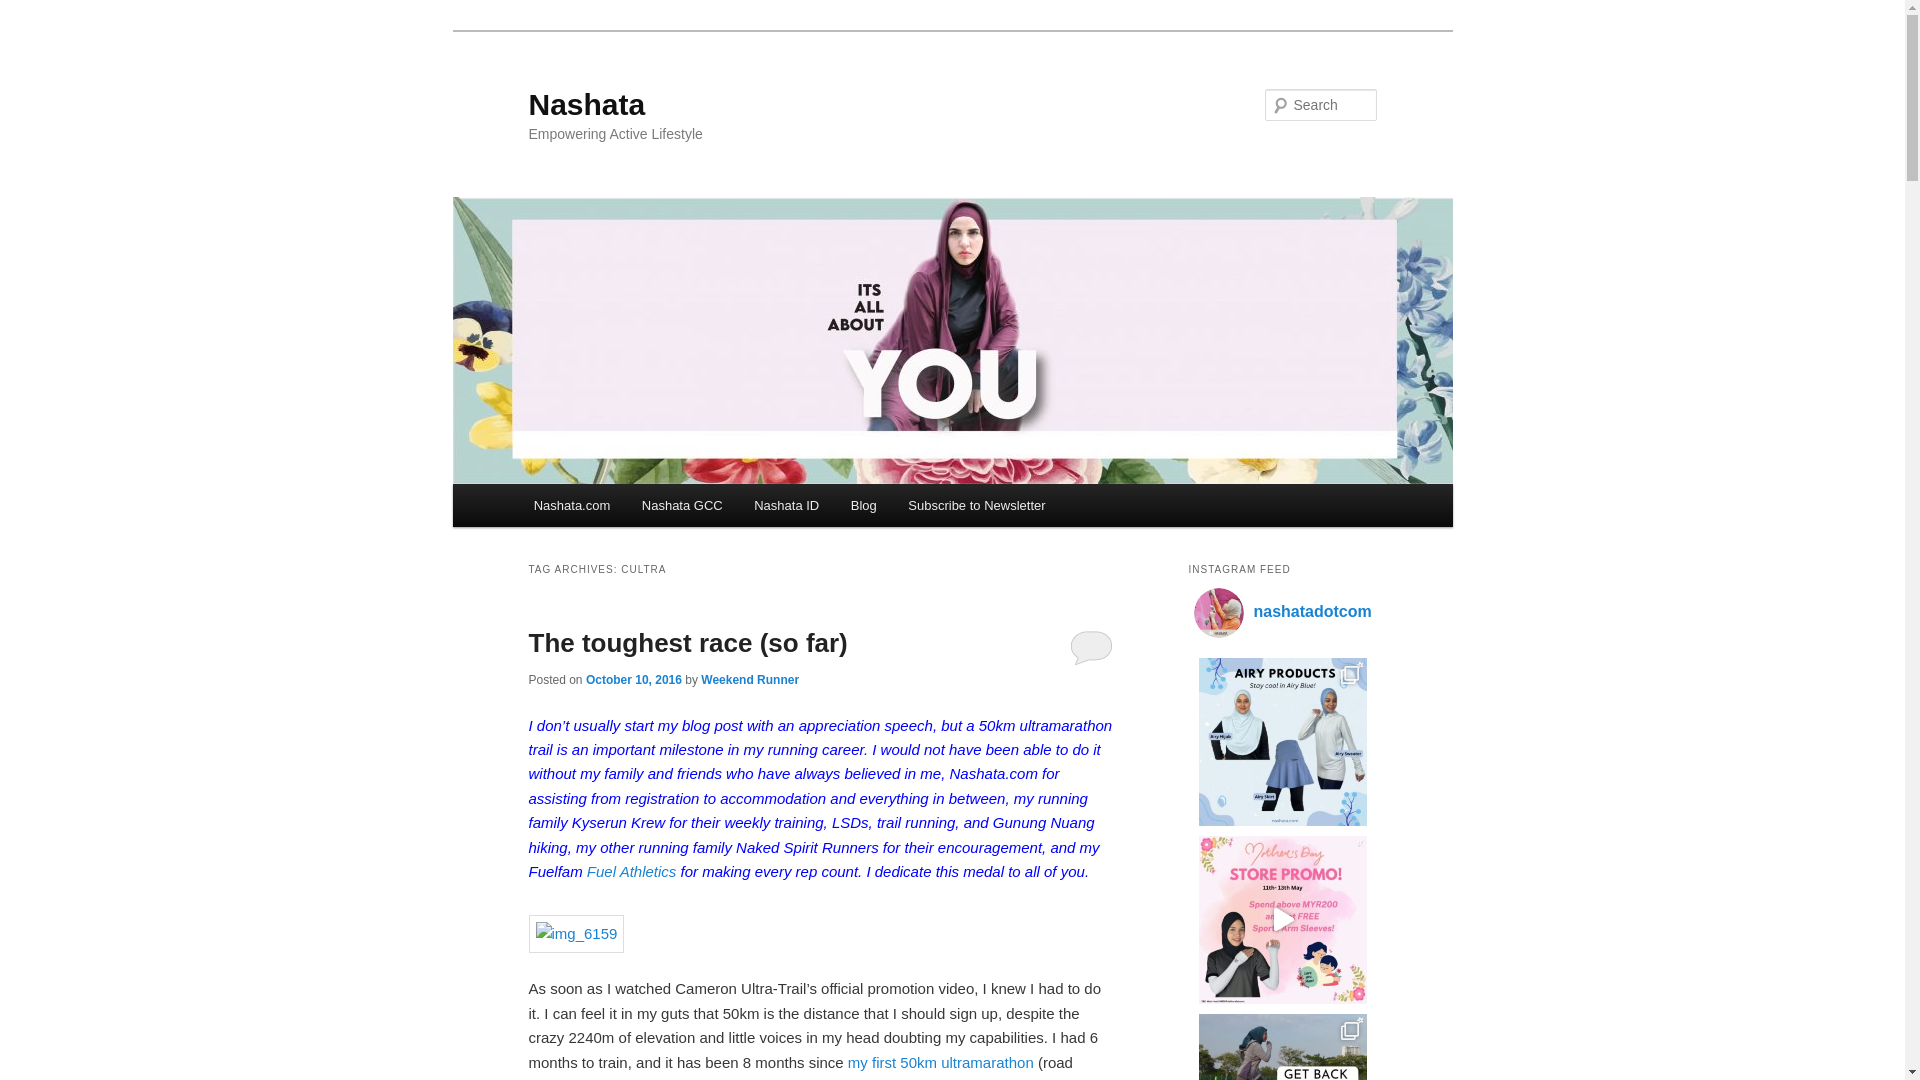  Describe the element at coordinates (633, 679) in the screenshot. I see `4:05 pm` at that location.